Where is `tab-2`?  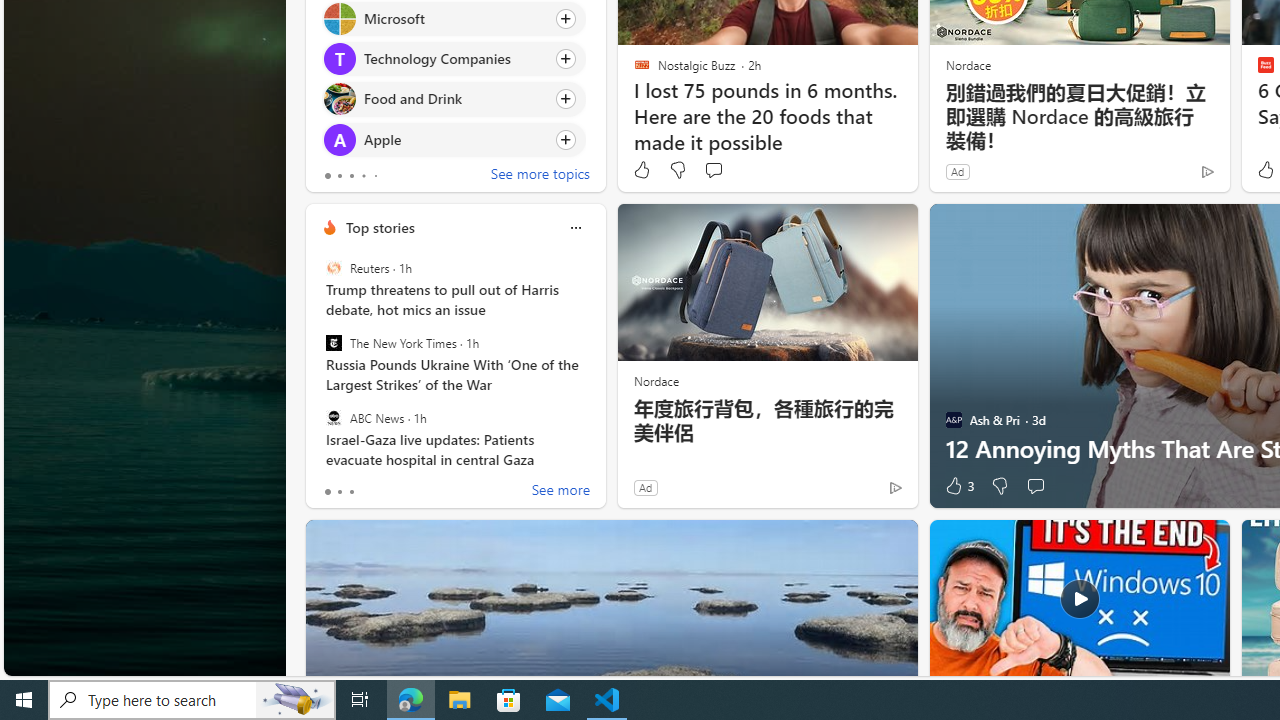
tab-2 is located at coordinates (352, 492).